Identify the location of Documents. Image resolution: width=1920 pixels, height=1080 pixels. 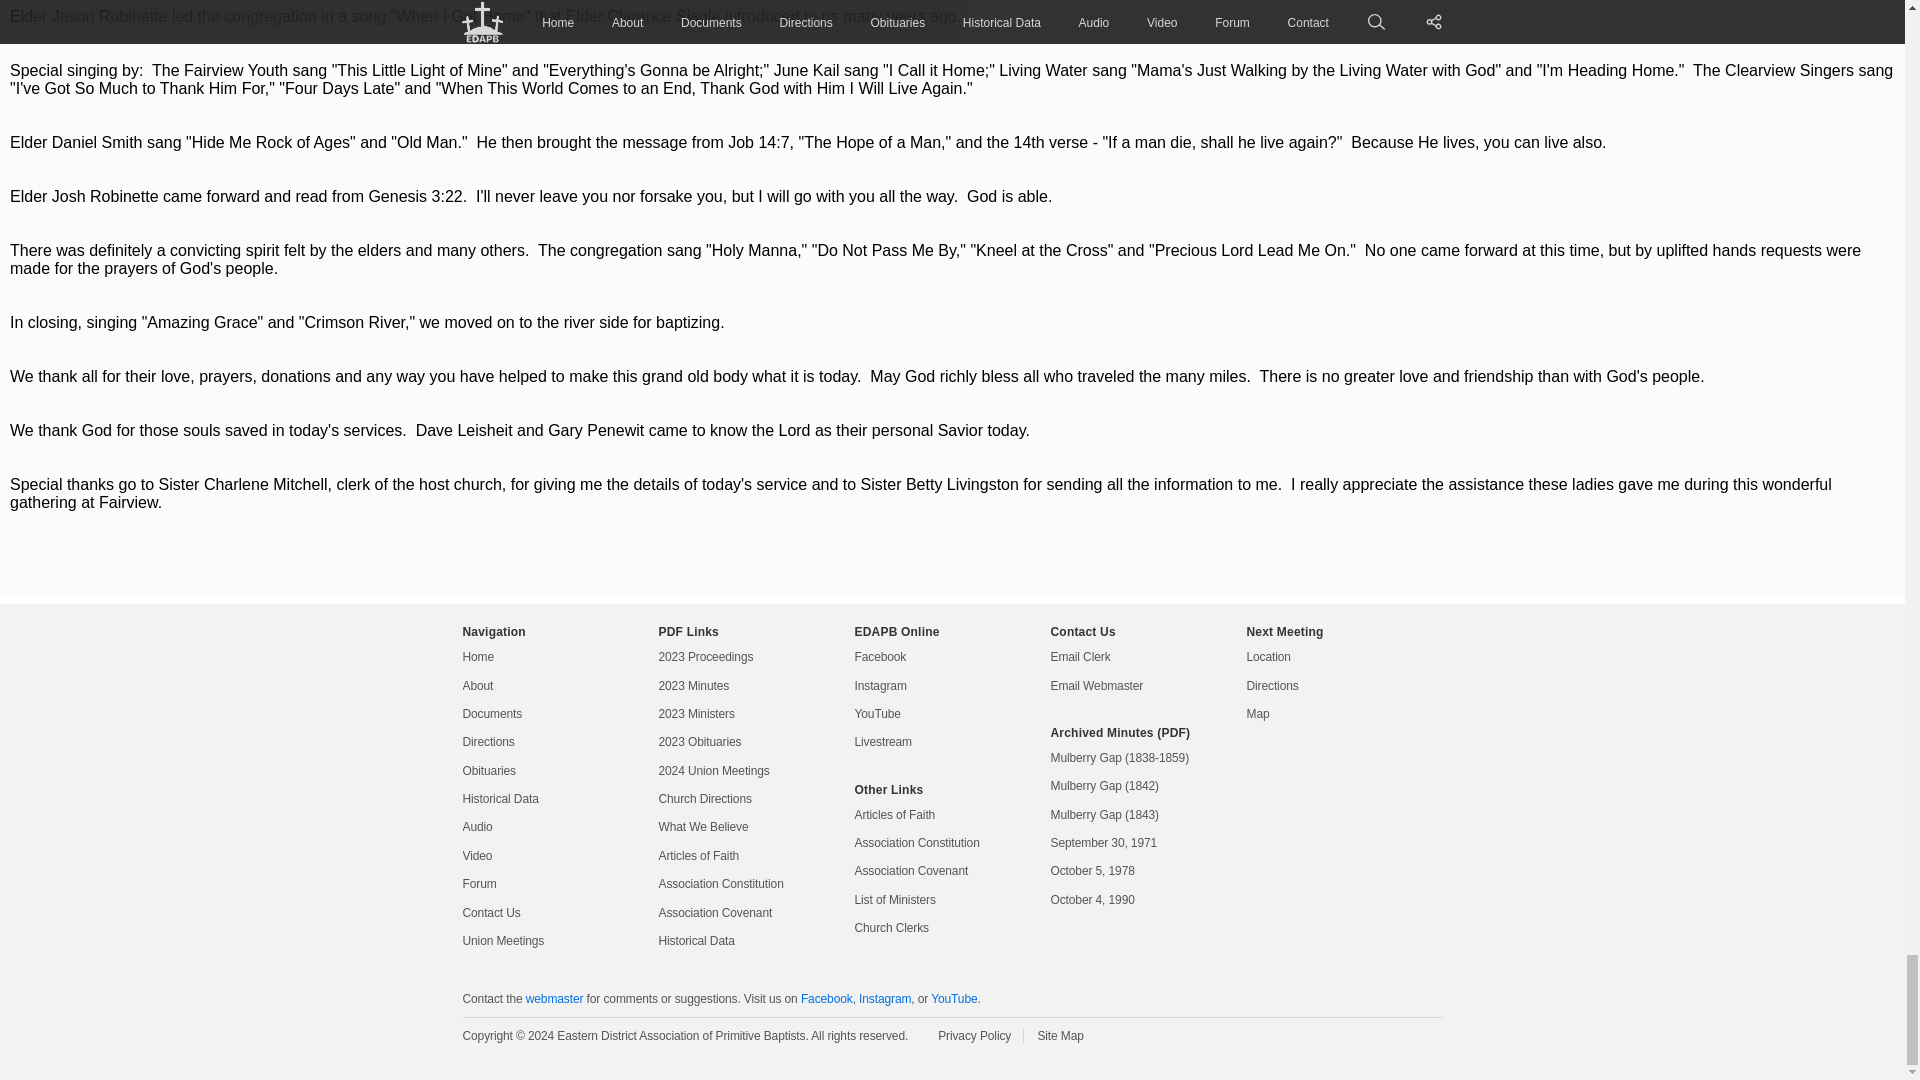
(492, 714).